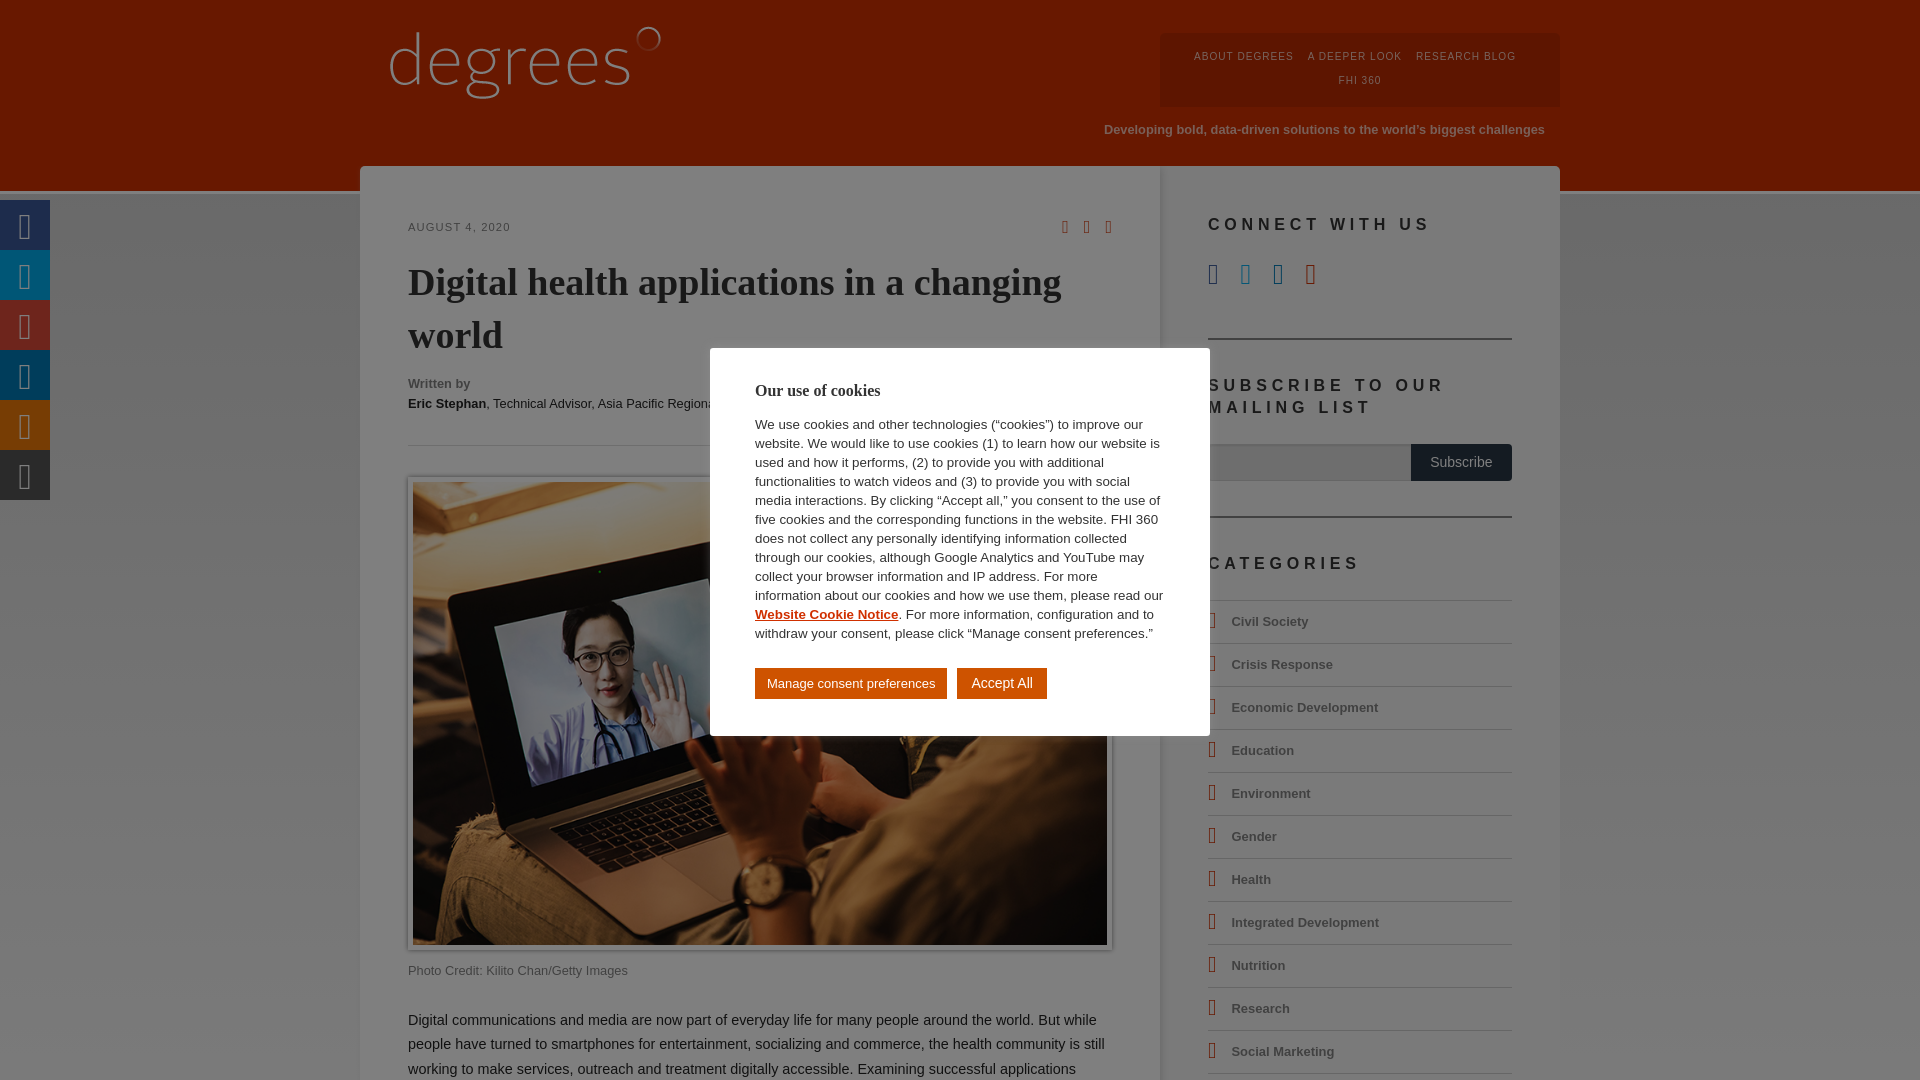  What do you see at coordinates (1462, 462) in the screenshot?
I see `Subscribe` at bounding box center [1462, 462].